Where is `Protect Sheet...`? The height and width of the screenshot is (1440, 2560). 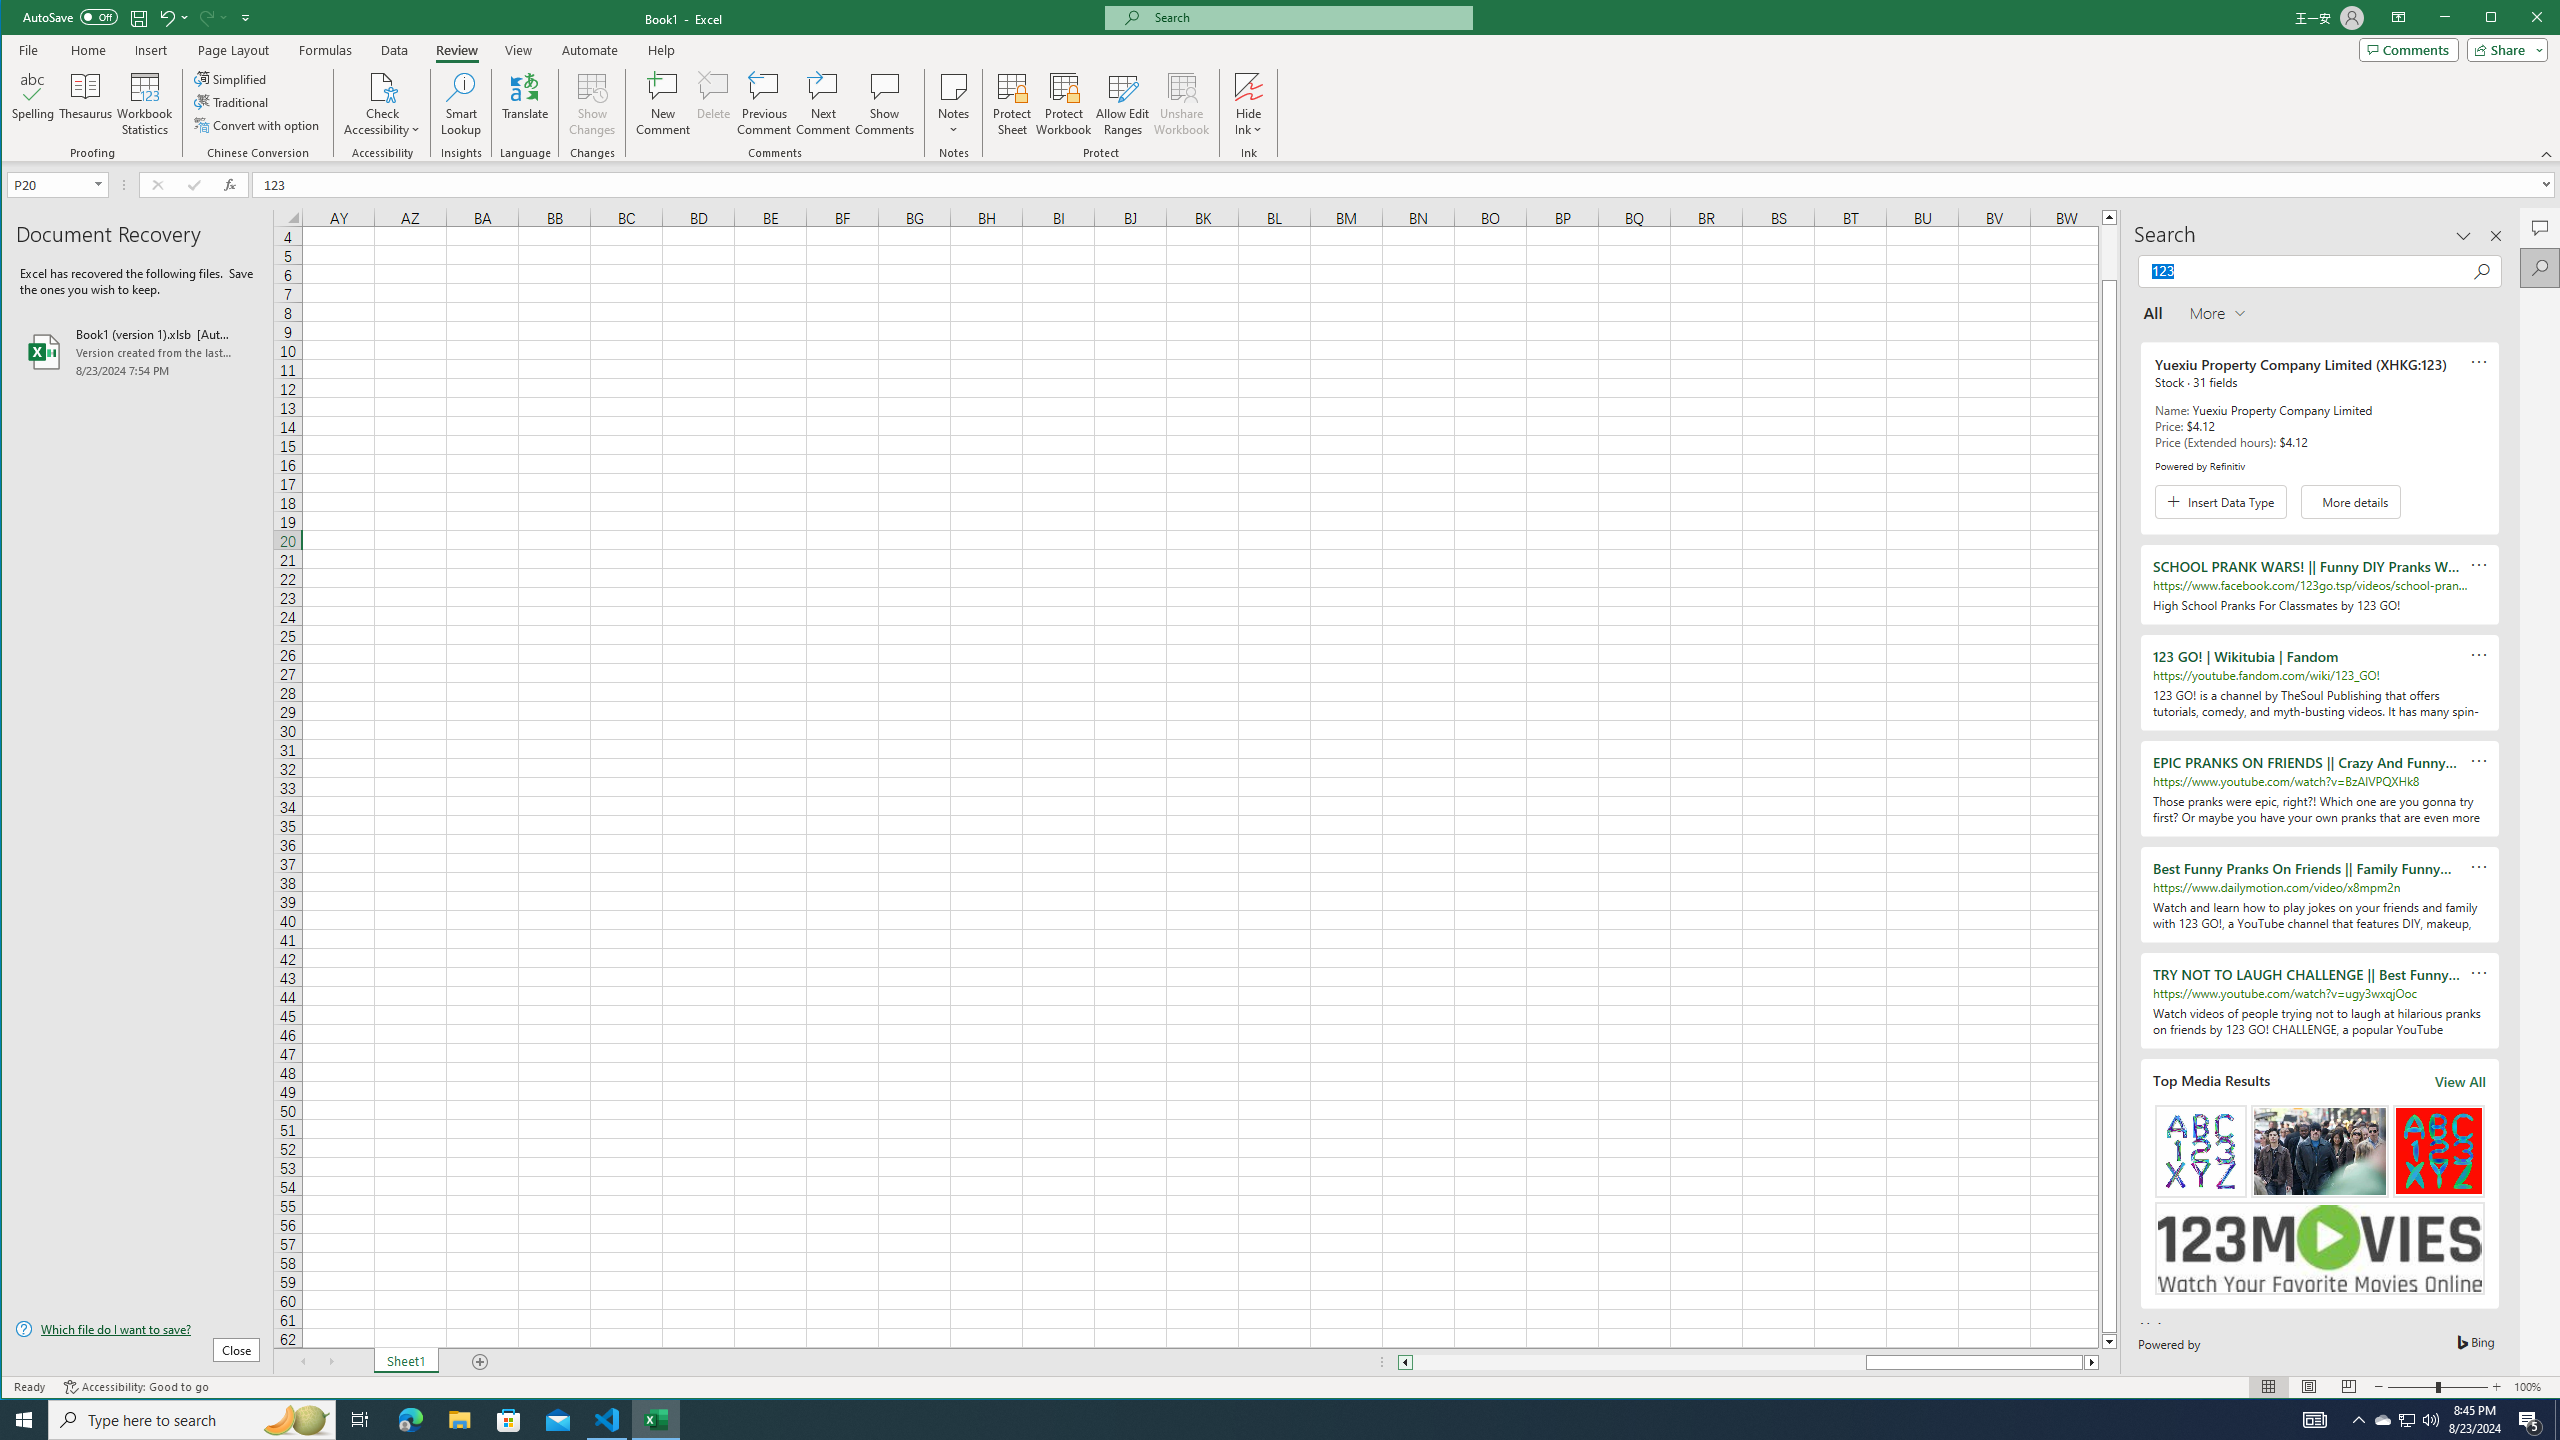 Protect Sheet... is located at coordinates (2408, 1420).